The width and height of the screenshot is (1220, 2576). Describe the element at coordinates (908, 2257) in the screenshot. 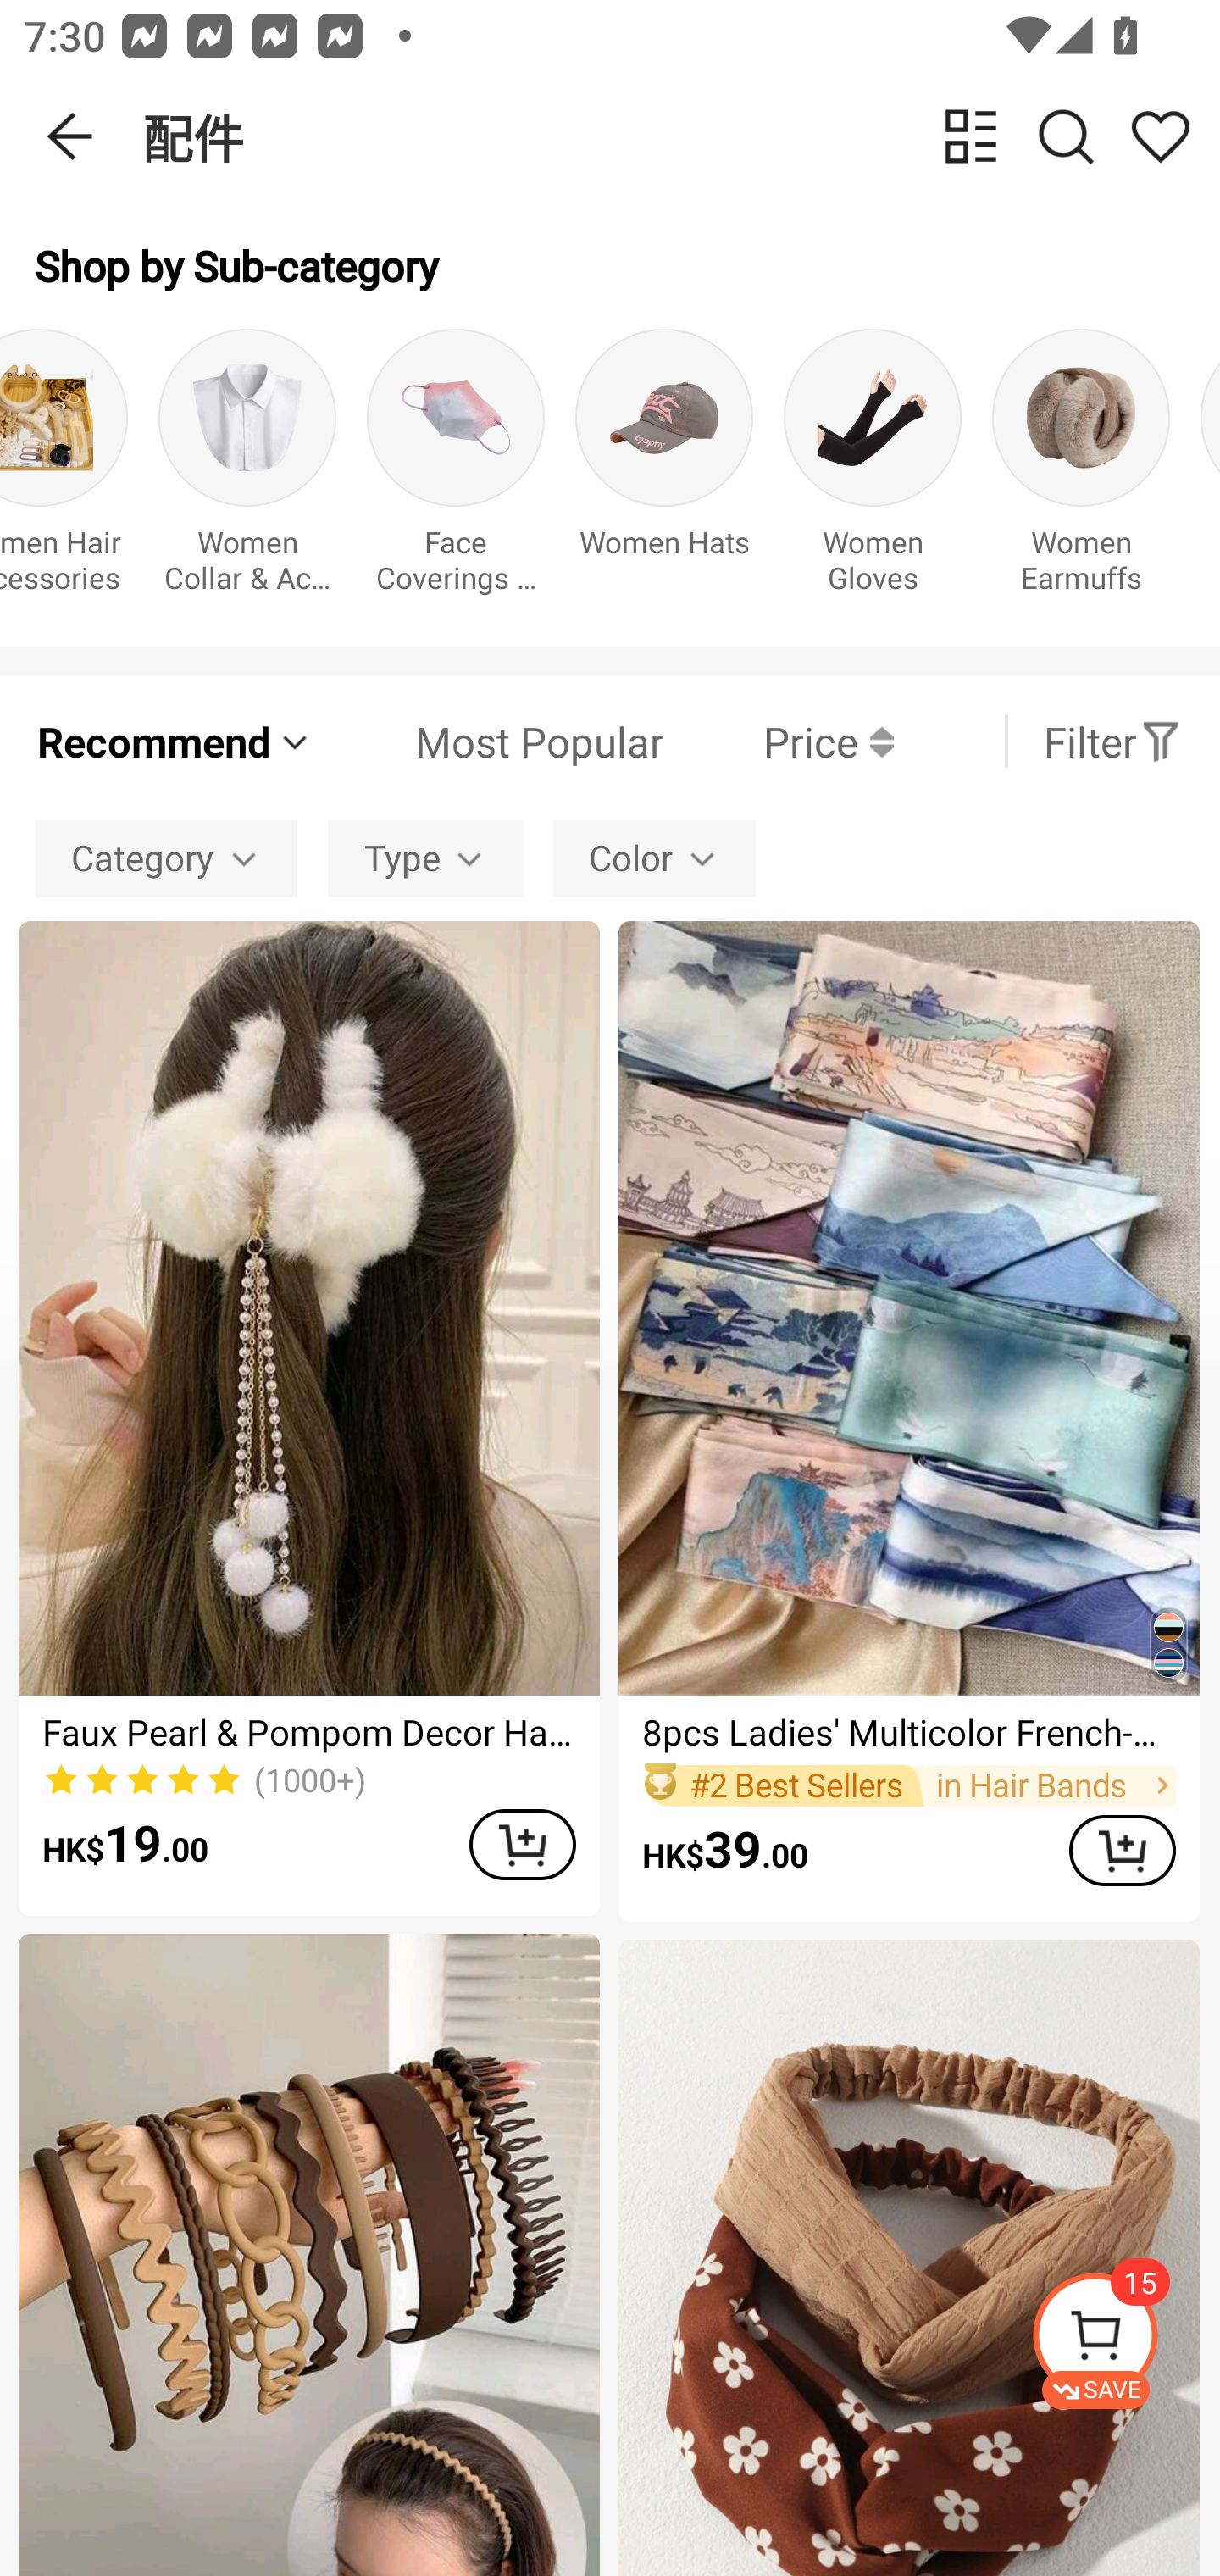

I see `2pcs Flower Print Hair Band` at that location.